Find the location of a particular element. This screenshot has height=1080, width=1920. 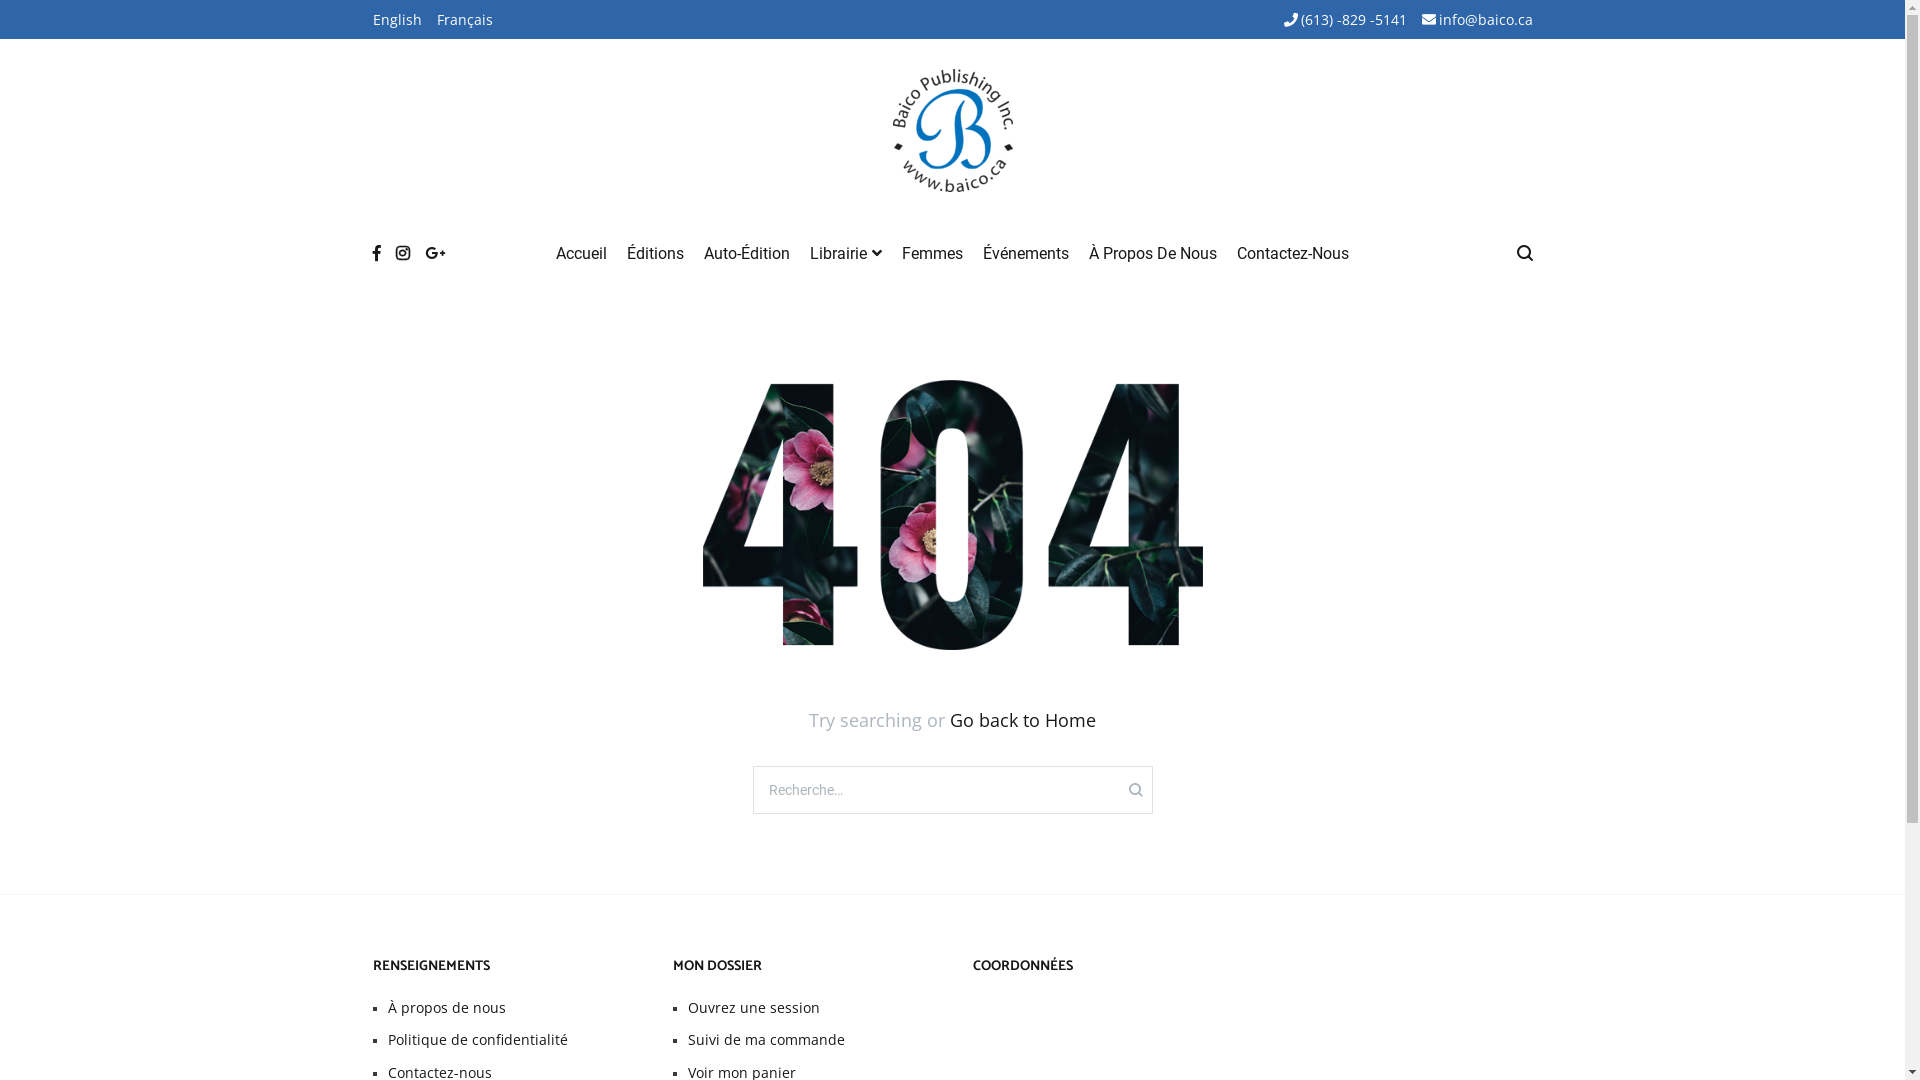

Rechercher is located at coordinates (74, 22).